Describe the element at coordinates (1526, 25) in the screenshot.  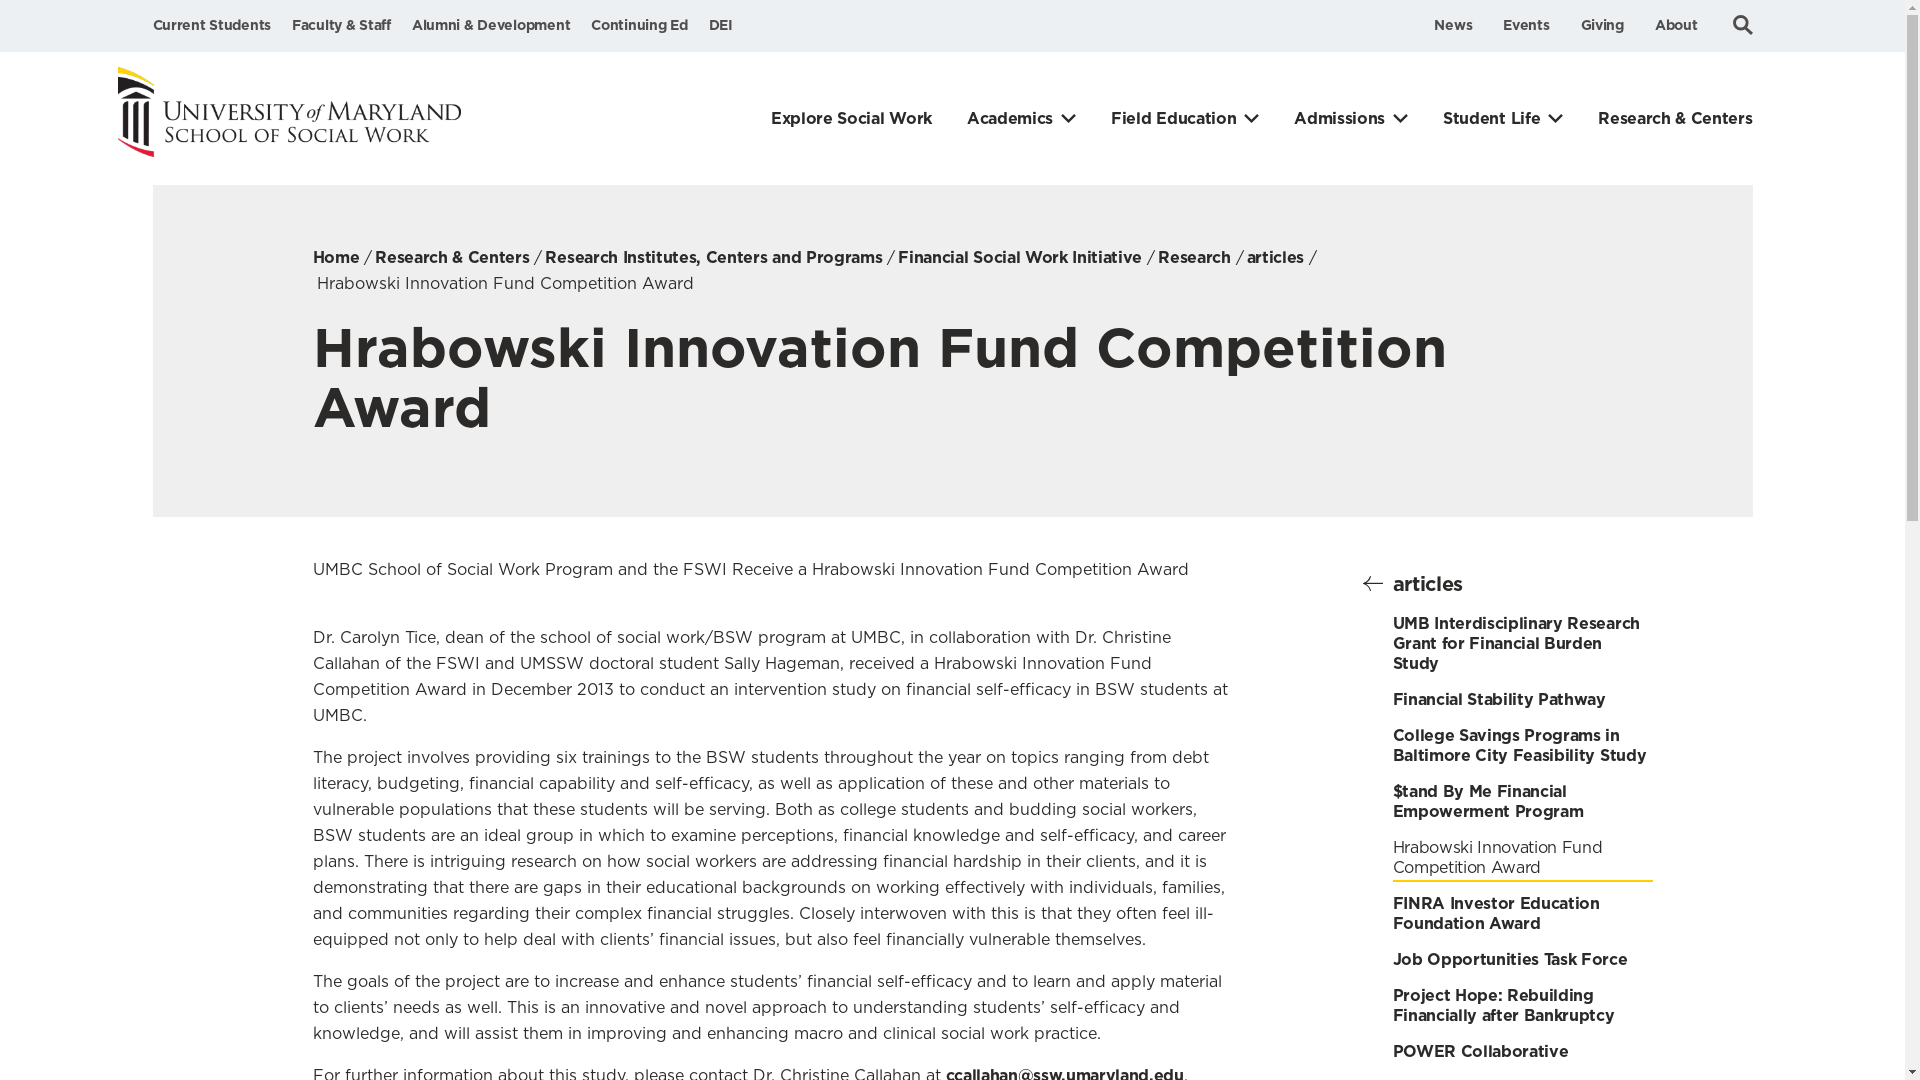
I see `Events` at that location.